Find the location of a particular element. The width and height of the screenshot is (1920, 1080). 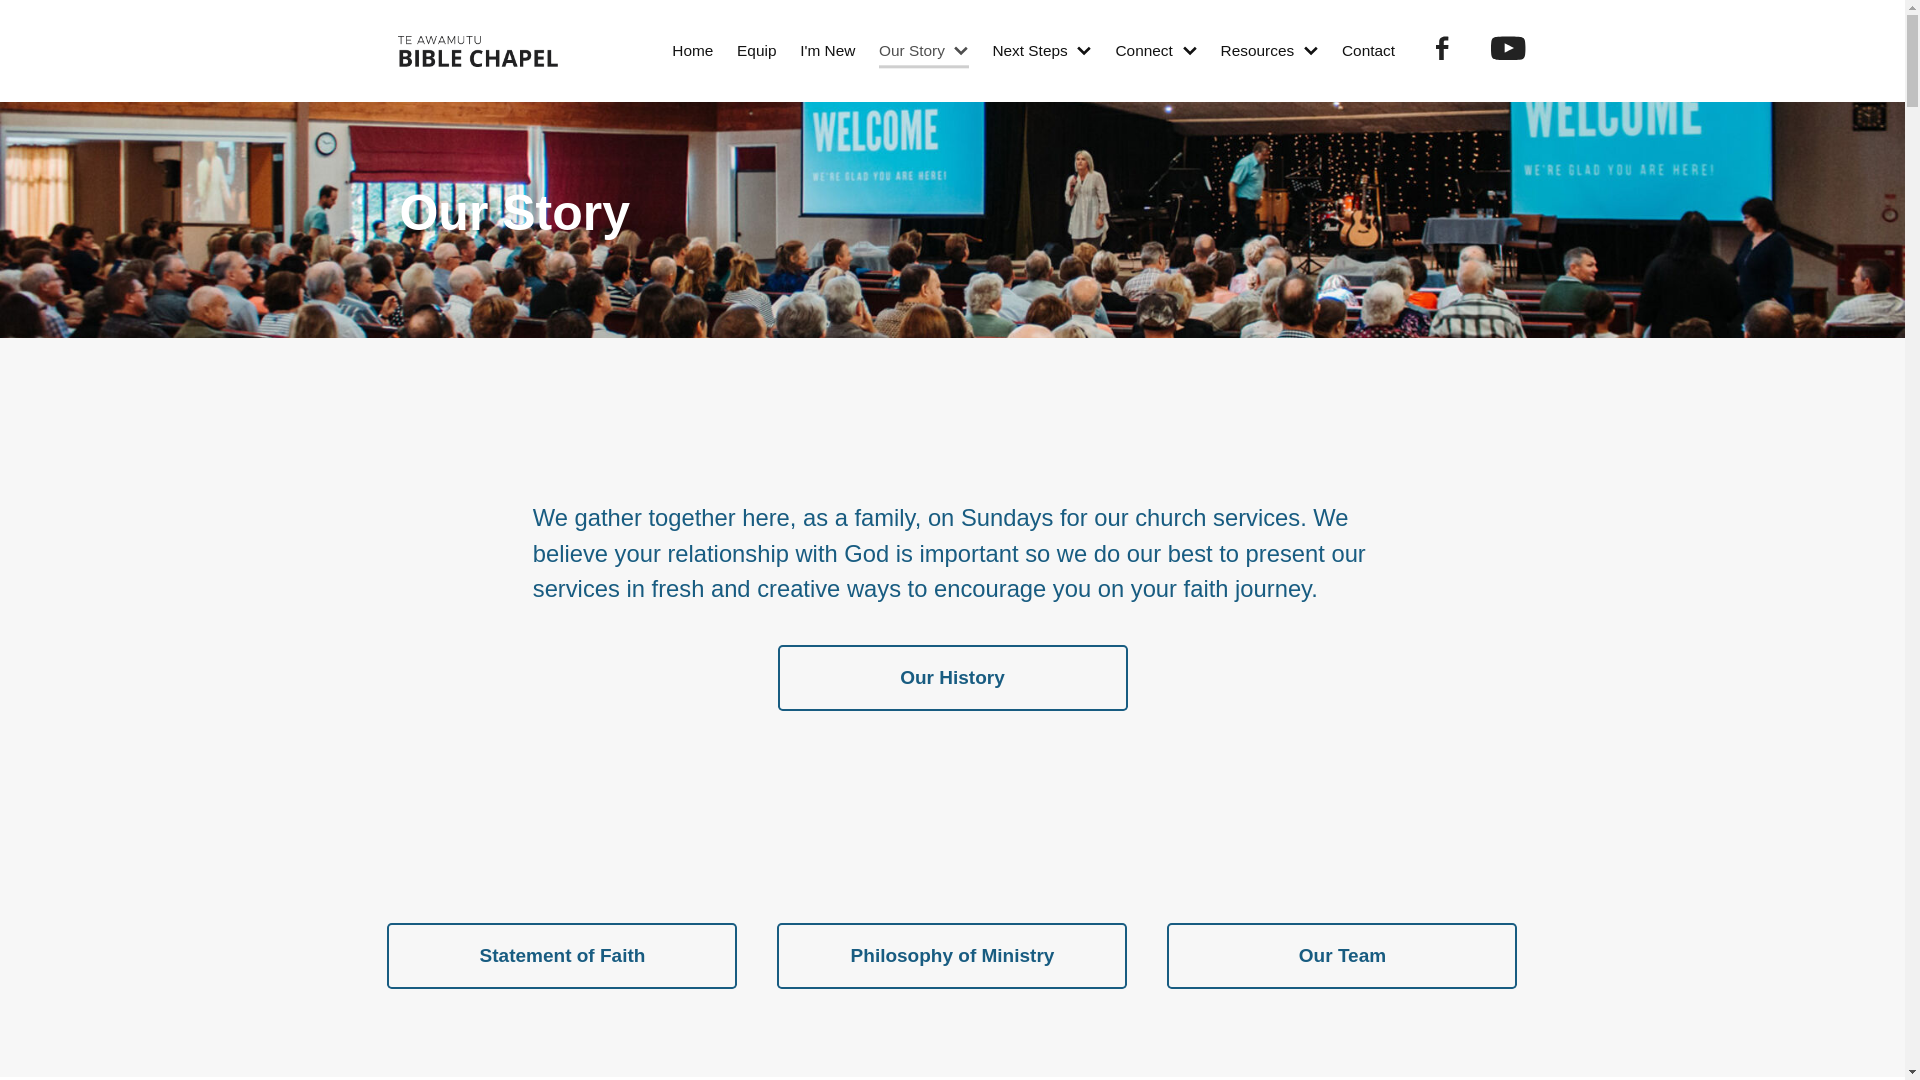

Next Steps is located at coordinates (1042, 51).